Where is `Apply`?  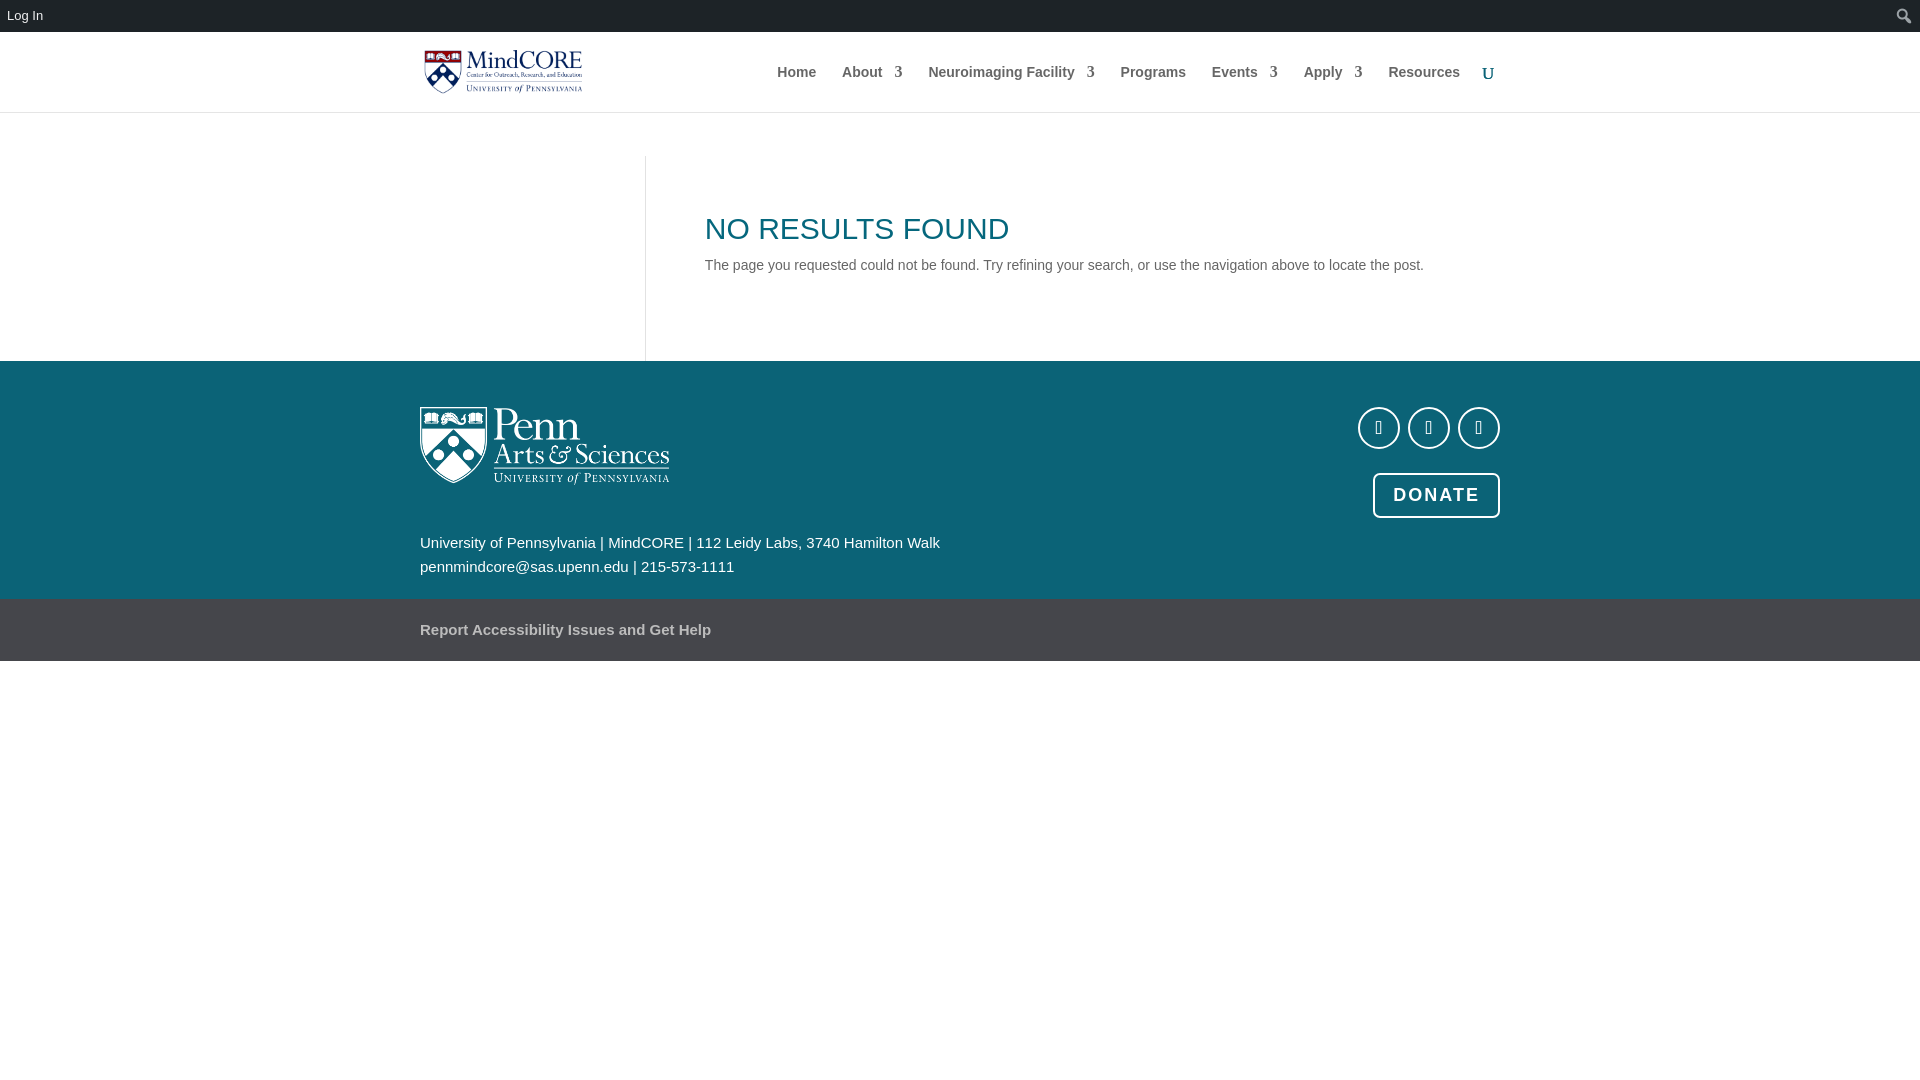 Apply is located at coordinates (1333, 88).